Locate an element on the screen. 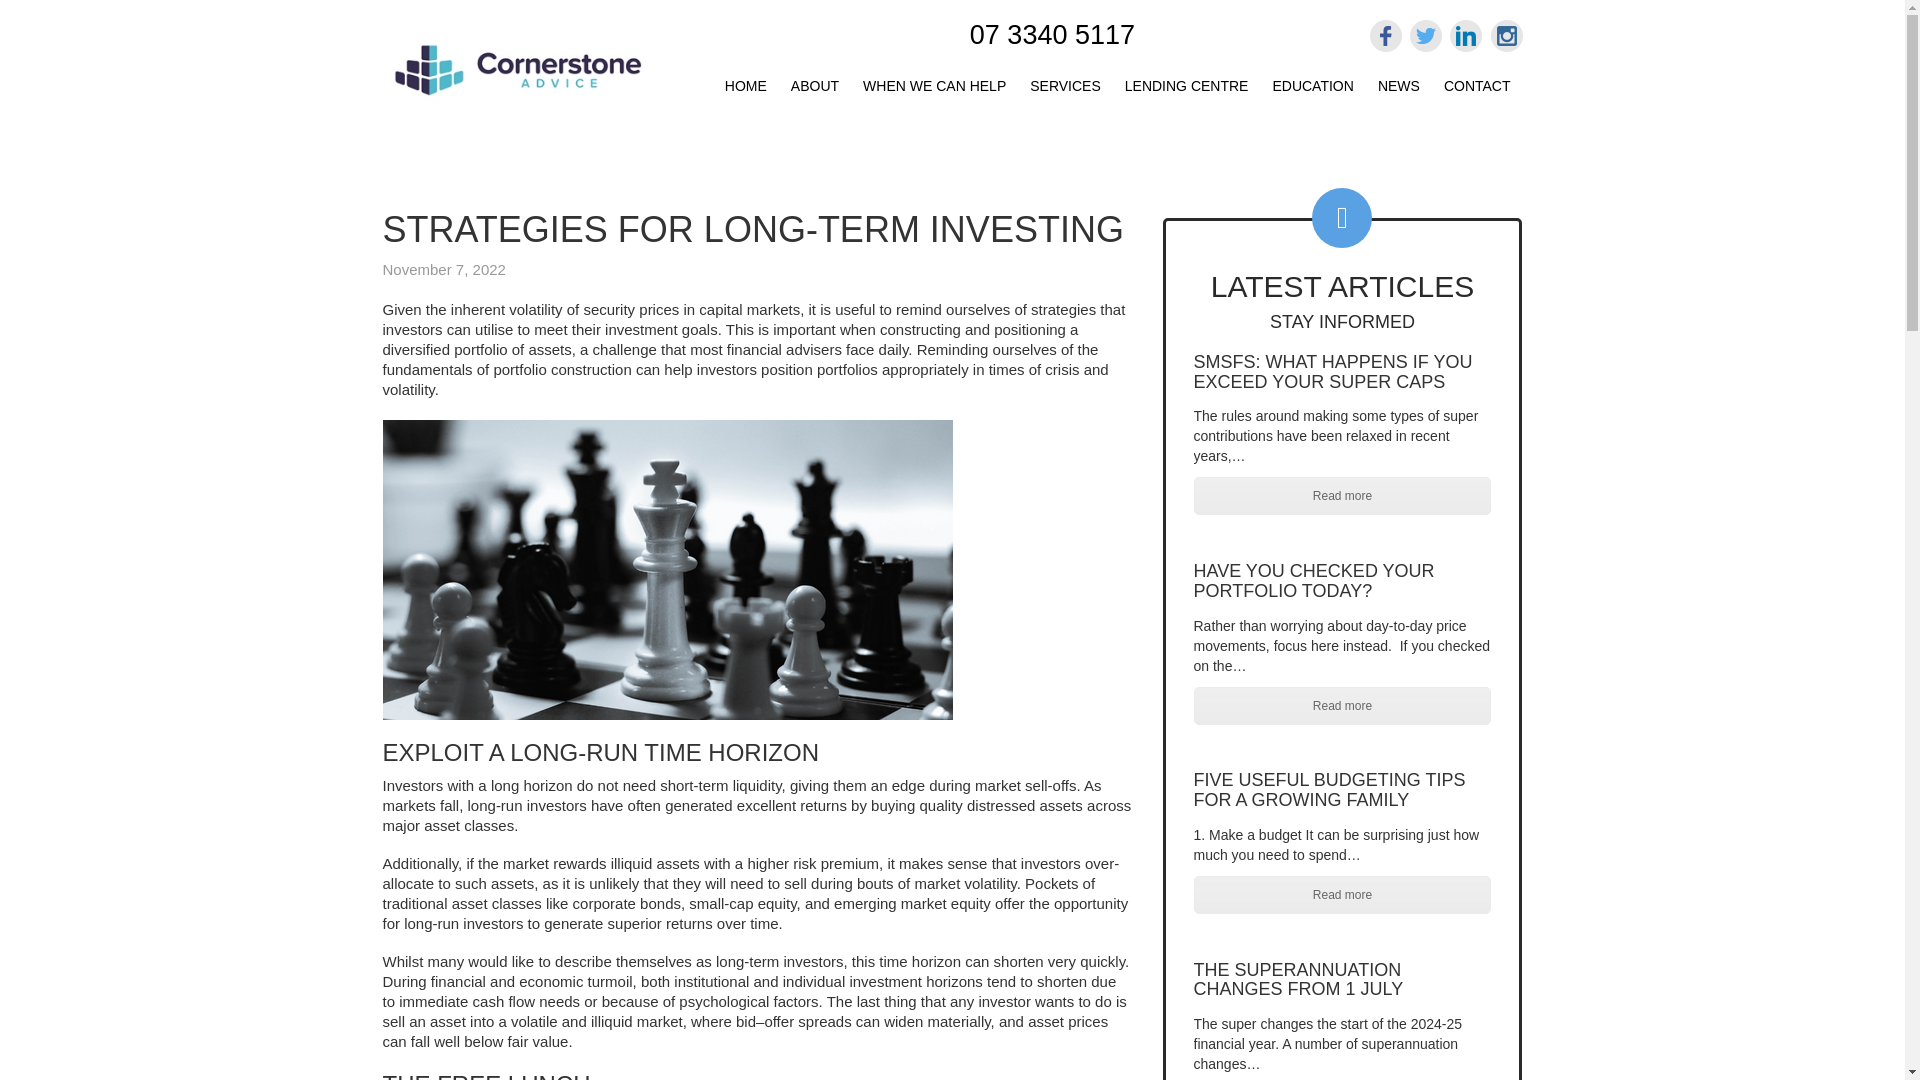 Image resolution: width=1920 pixels, height=1080 pixels. SMSFS: WHAT HAPPENS IF YOU EXCEED YOUR SUPER CAPS is located at coordinates (1333, 372).